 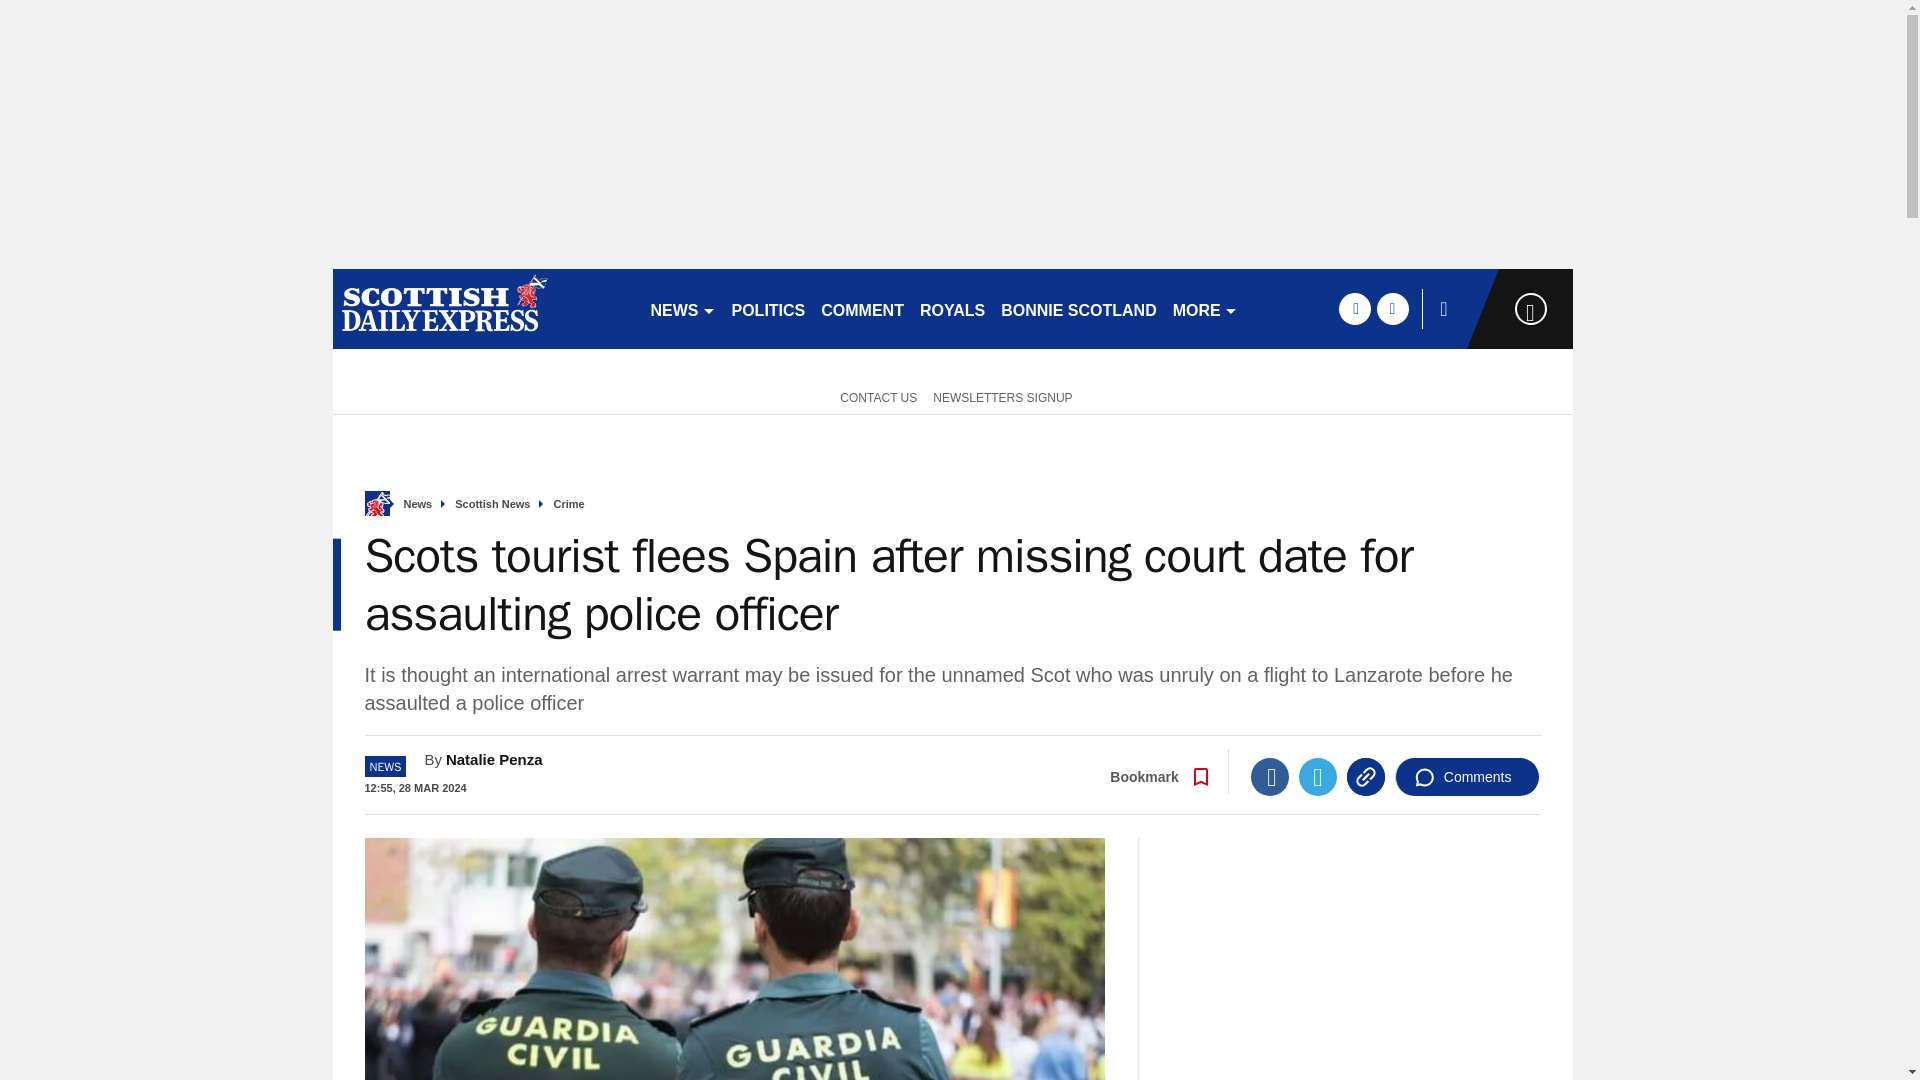 What do you see at coordinates (418, 504) in the screenshot?
I see `News` at bounding box center [418, 504].